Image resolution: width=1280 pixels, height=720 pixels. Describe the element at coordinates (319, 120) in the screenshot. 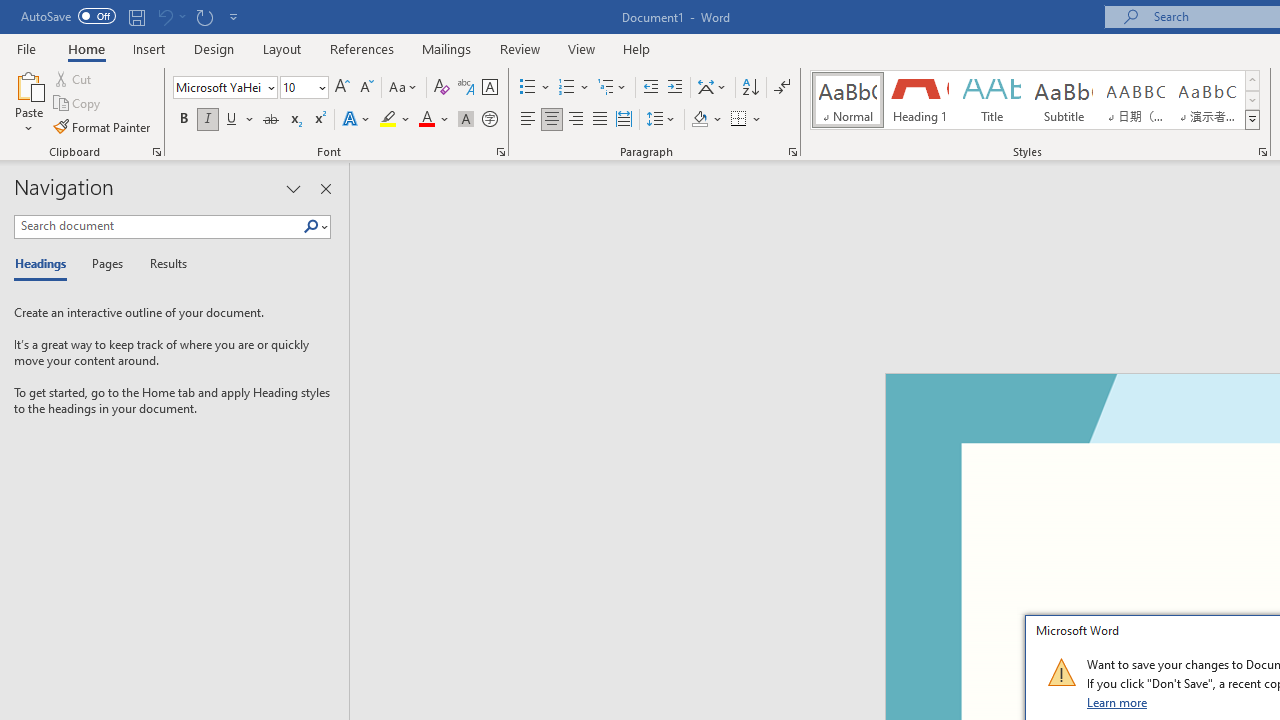

I see `Superscript` at that location.